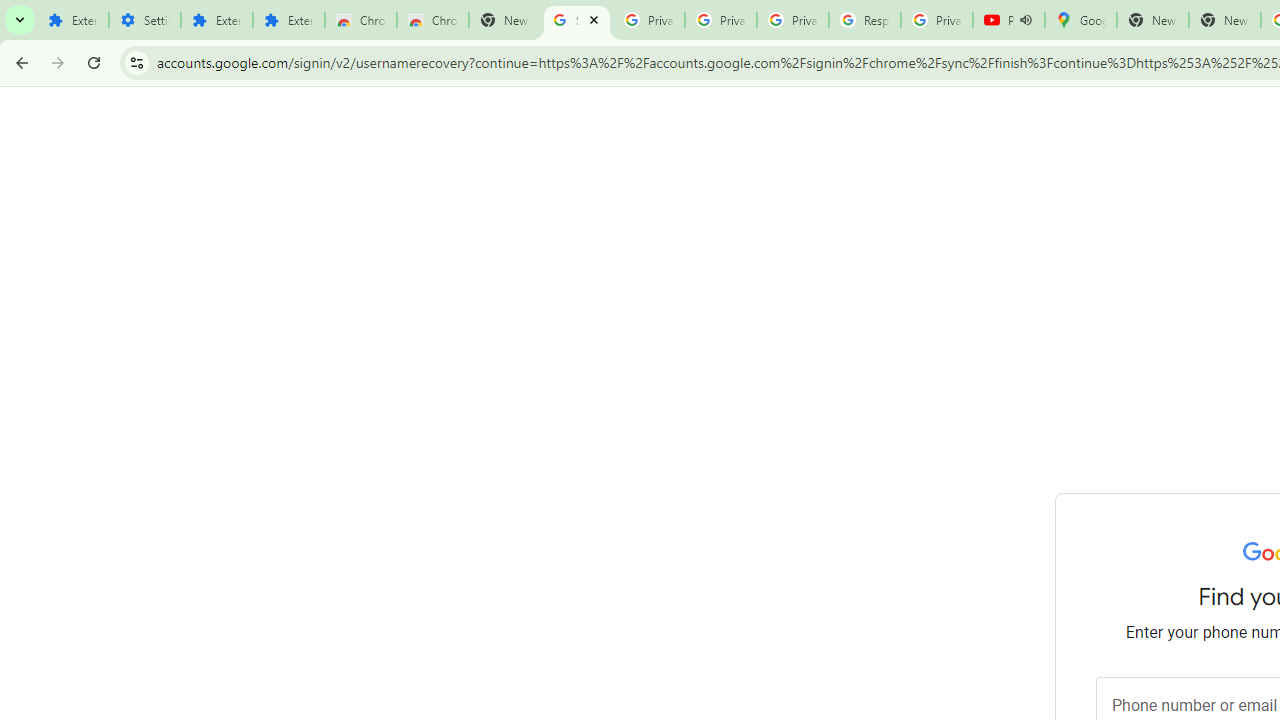 The width and height of the screenshot is (1280, 720). What do you see at coordinates (577, 20) in the screenshot?
I see `Sign in - Google Accounts` at bounding box center [577, 20].